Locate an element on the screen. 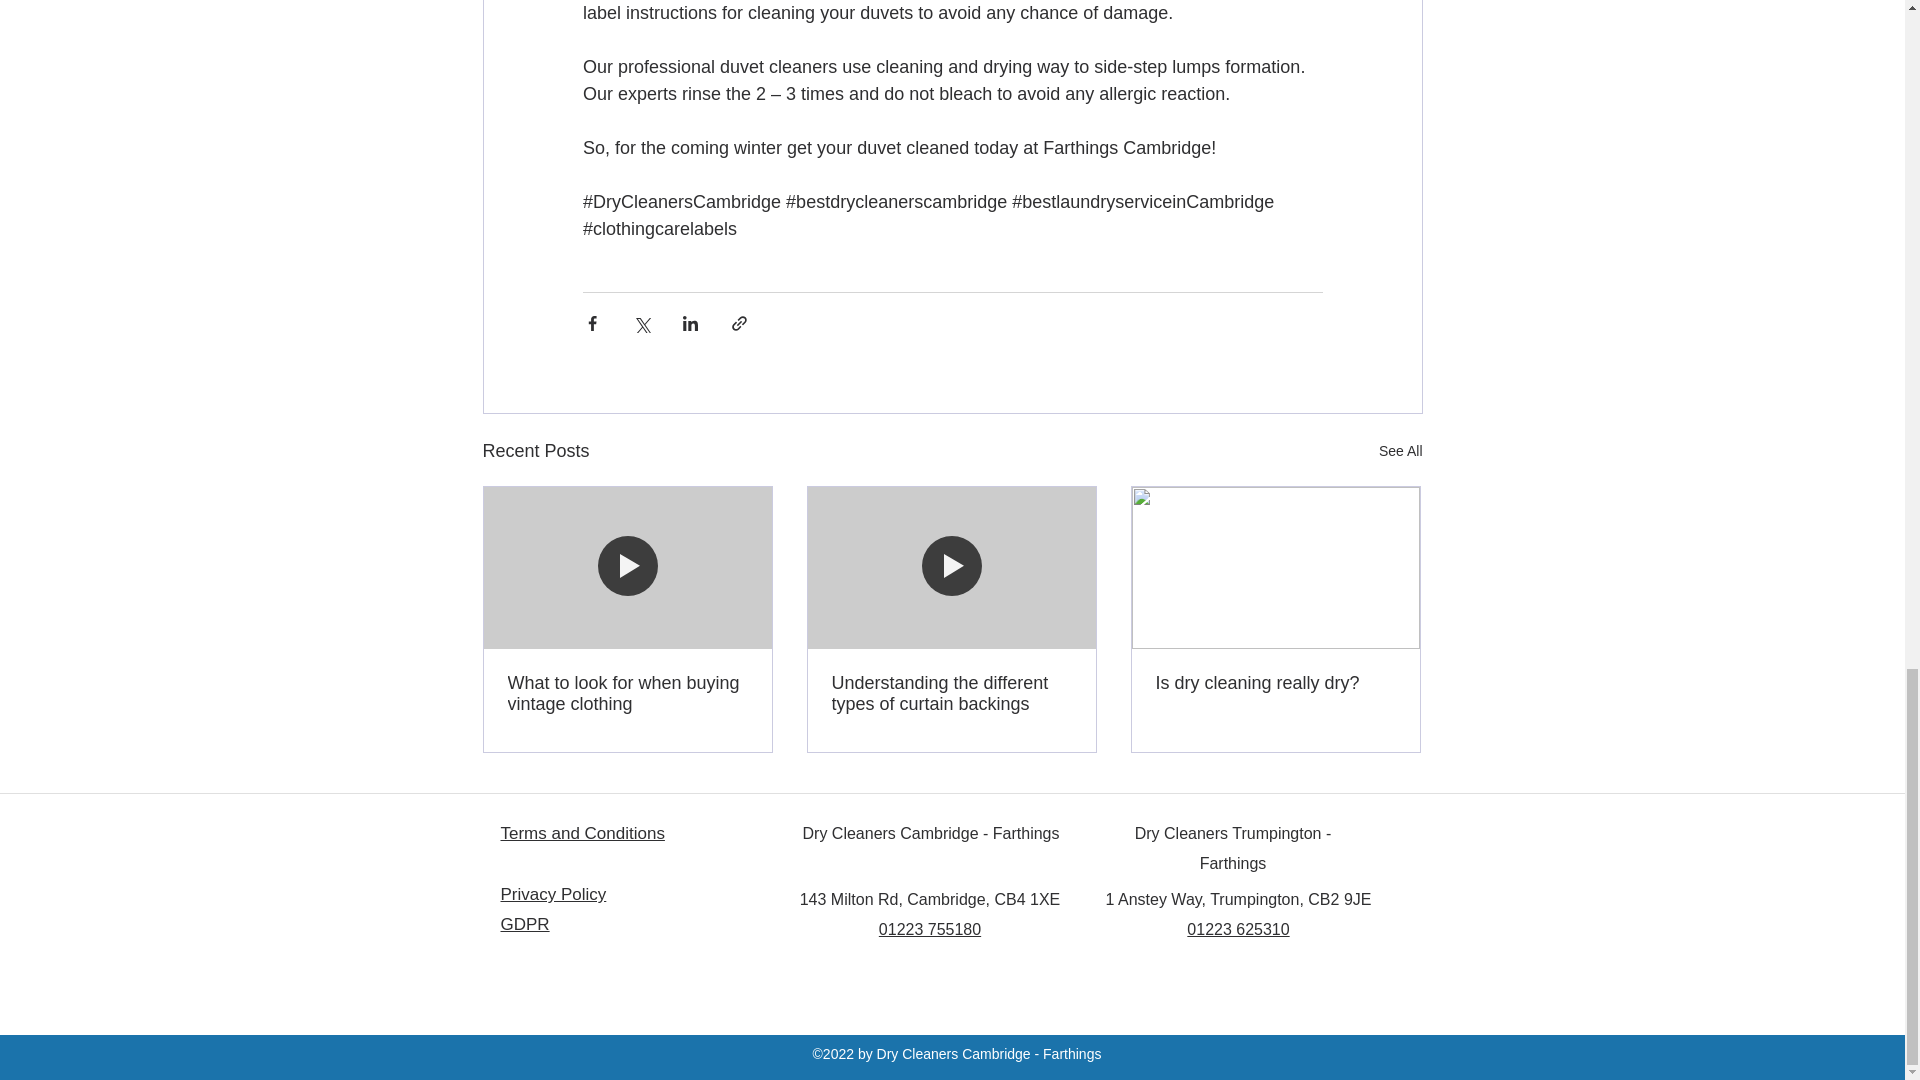 The image size is (1920, 1080). Understanding the different types of curtain backings is located at coordinates (951, 693).